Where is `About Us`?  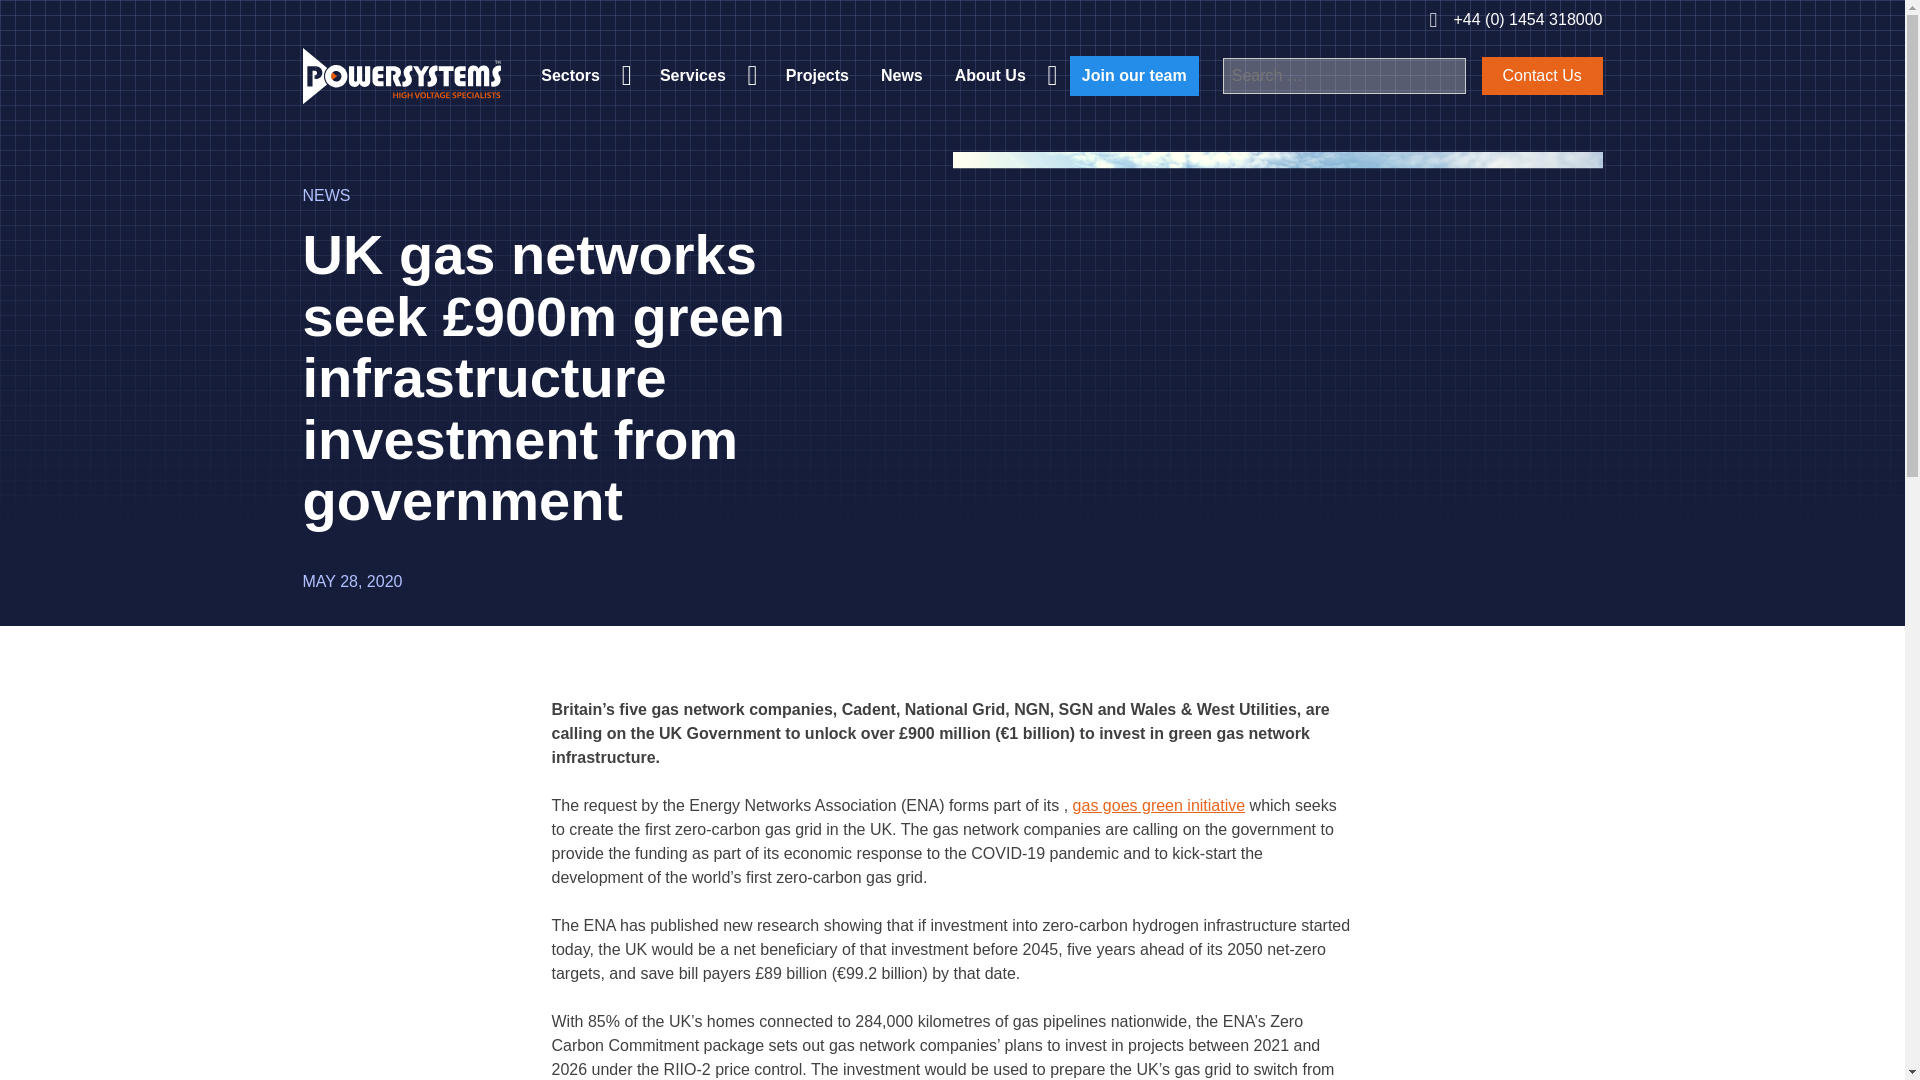 About Us is located at coordinates (1004, 75).